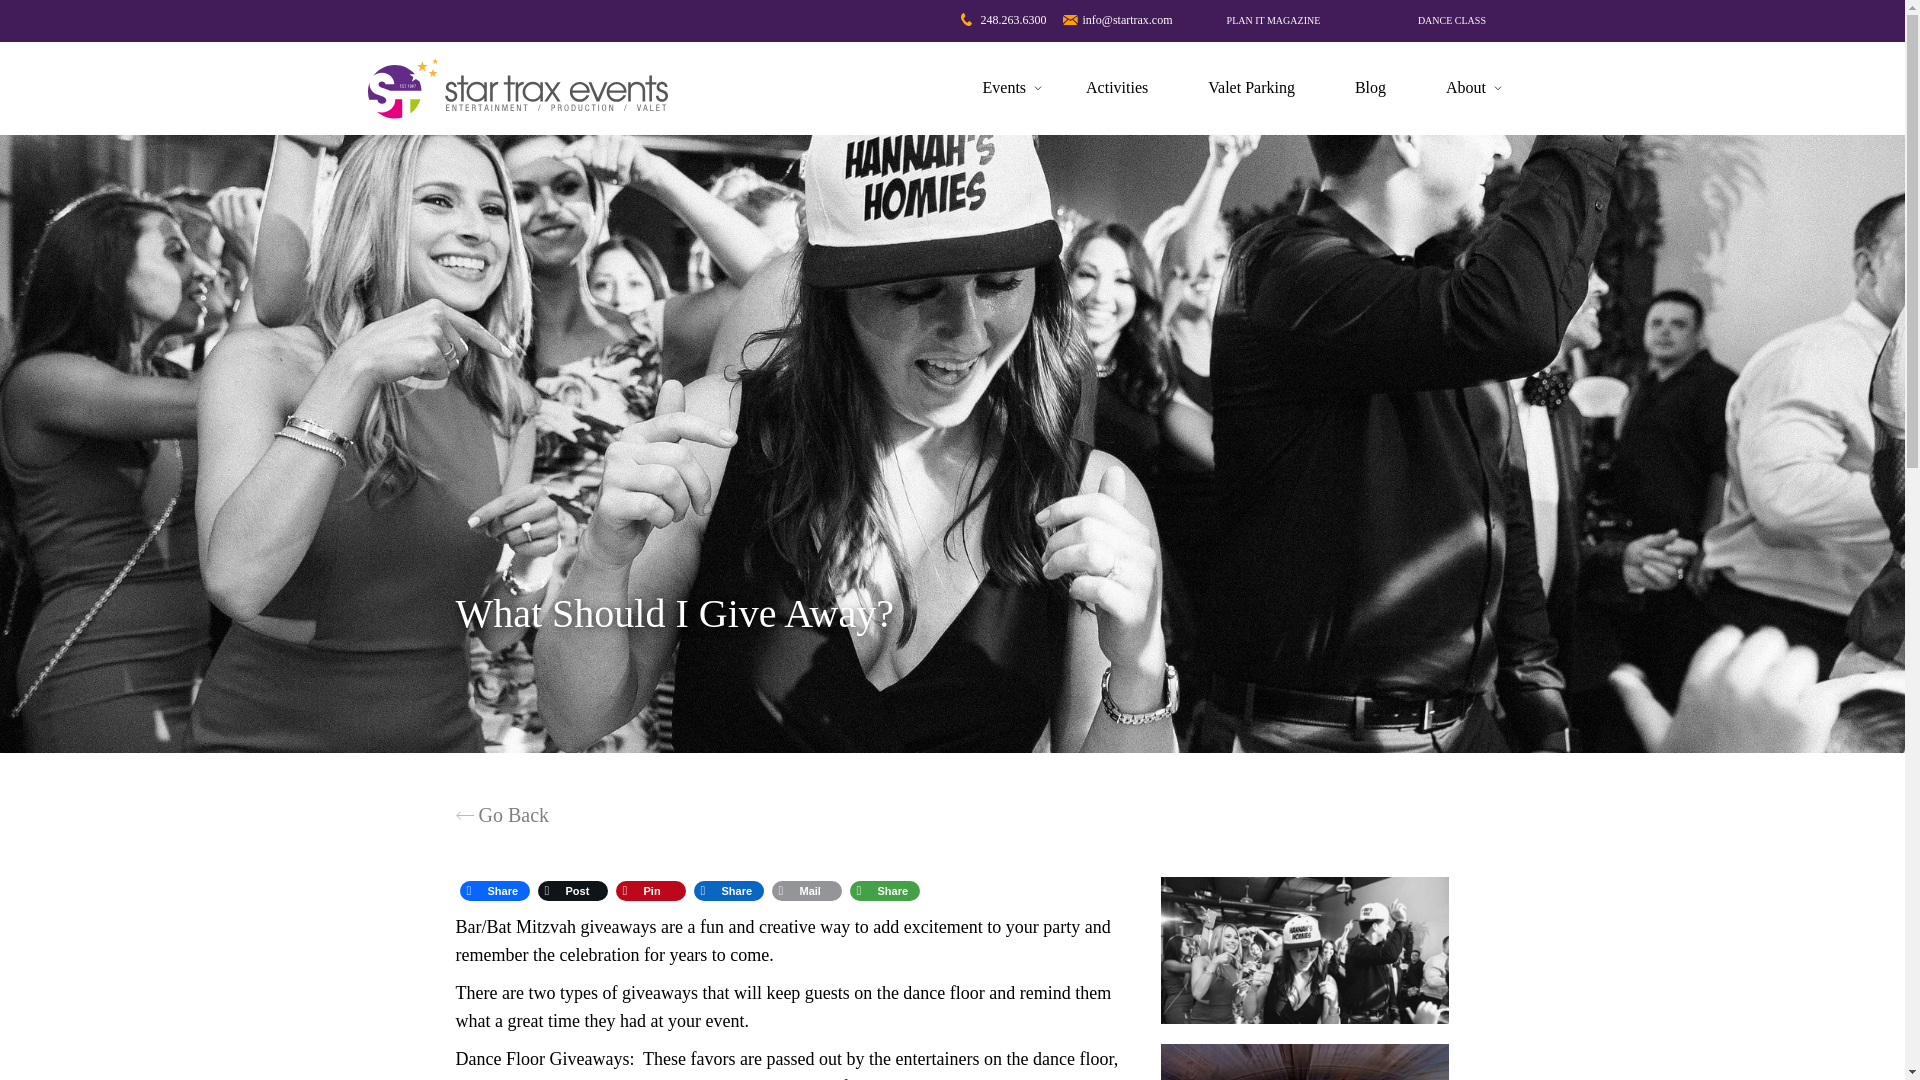  Describe the element at coordinates (494, 890) in the screenshot. I see `Facebook` at that location.